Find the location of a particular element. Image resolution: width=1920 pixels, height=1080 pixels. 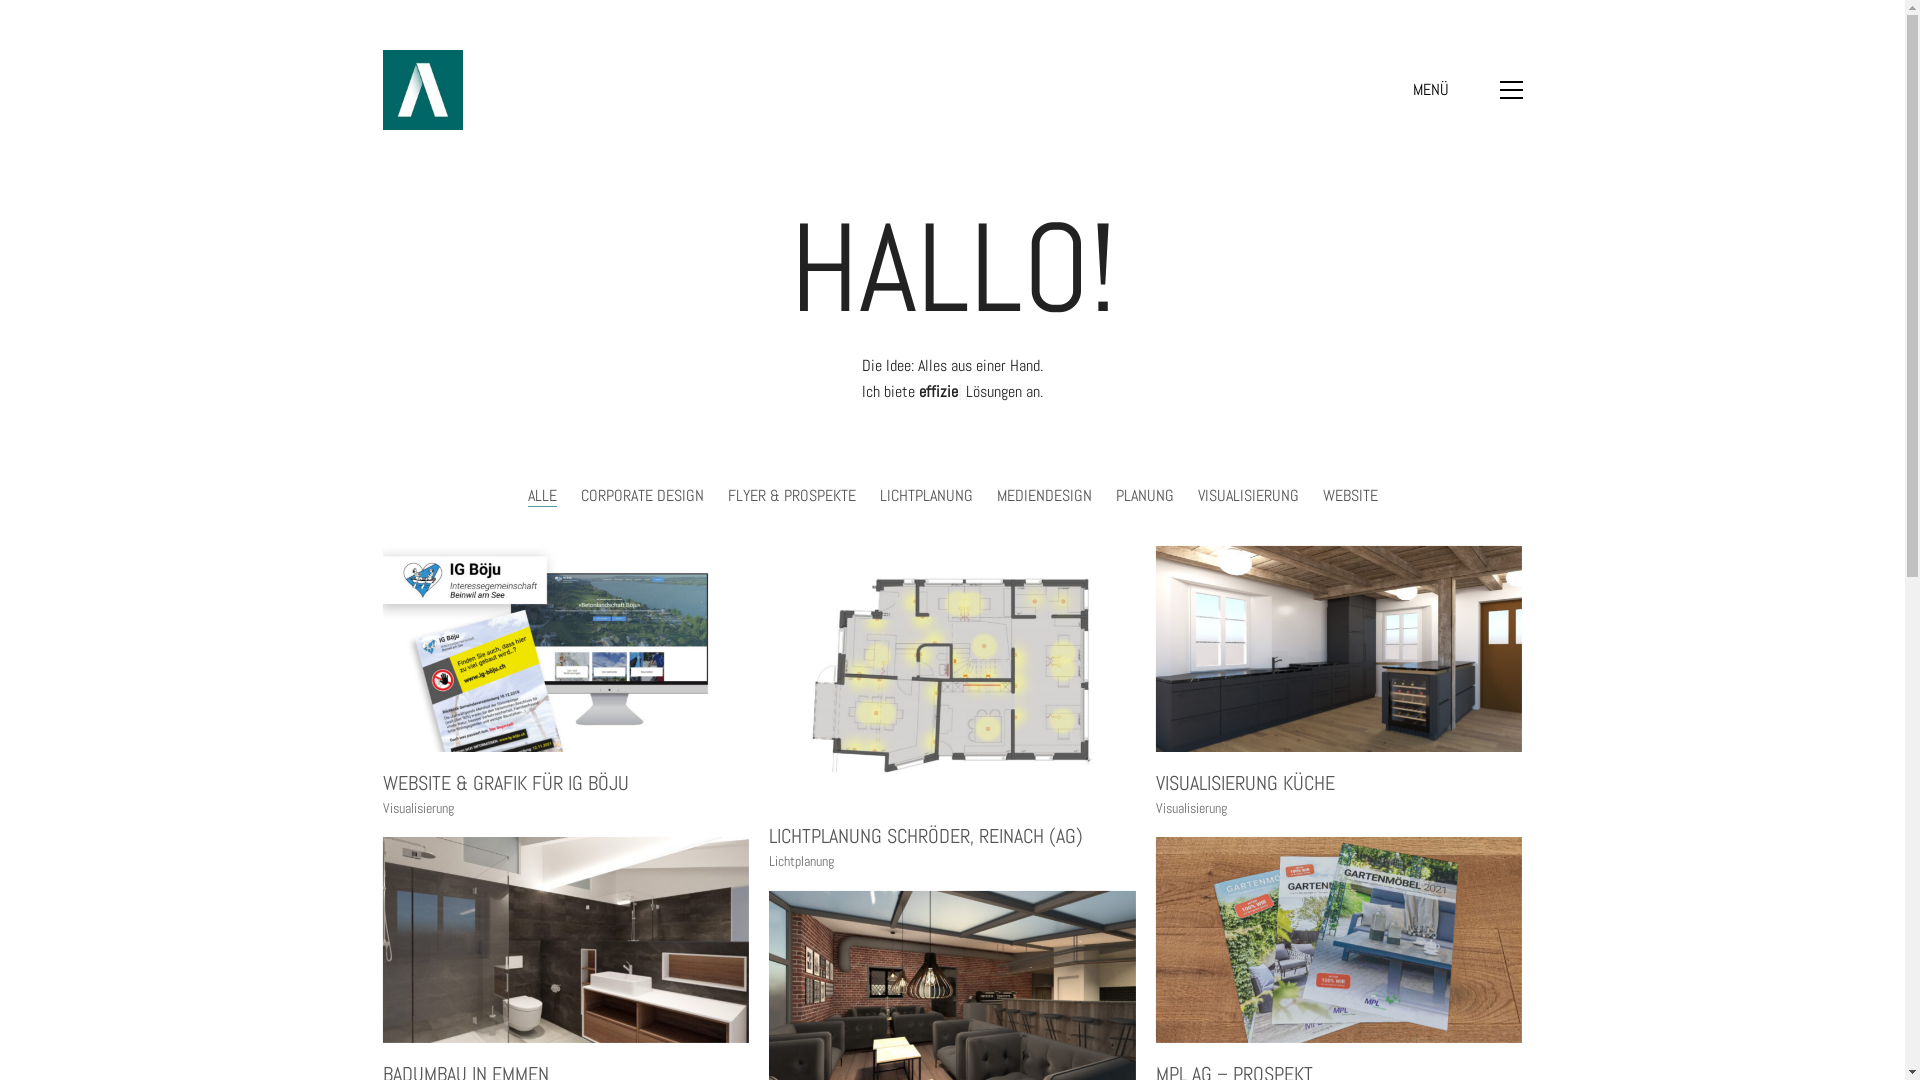

PLANUNG is located at coordinates (1145, 494).